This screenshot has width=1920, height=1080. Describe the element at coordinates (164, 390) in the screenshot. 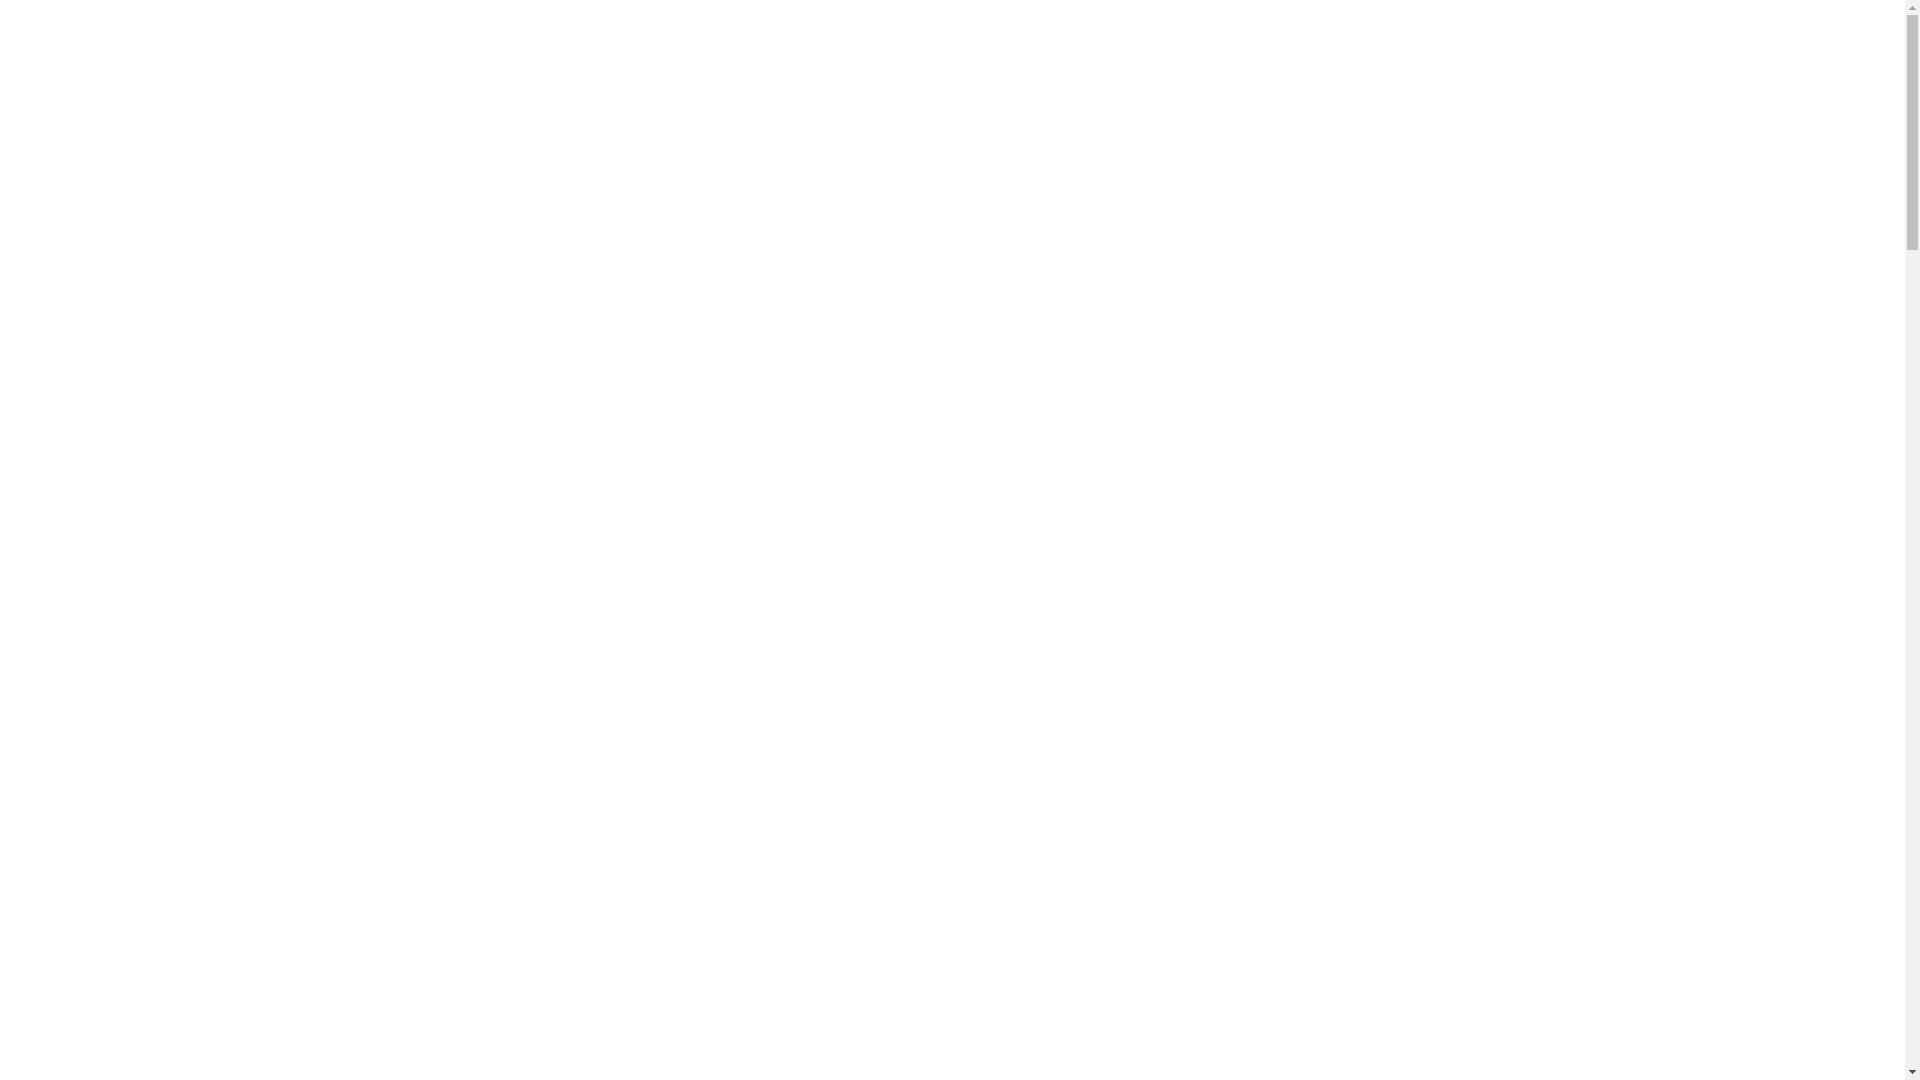

I see `Installation` at that location.